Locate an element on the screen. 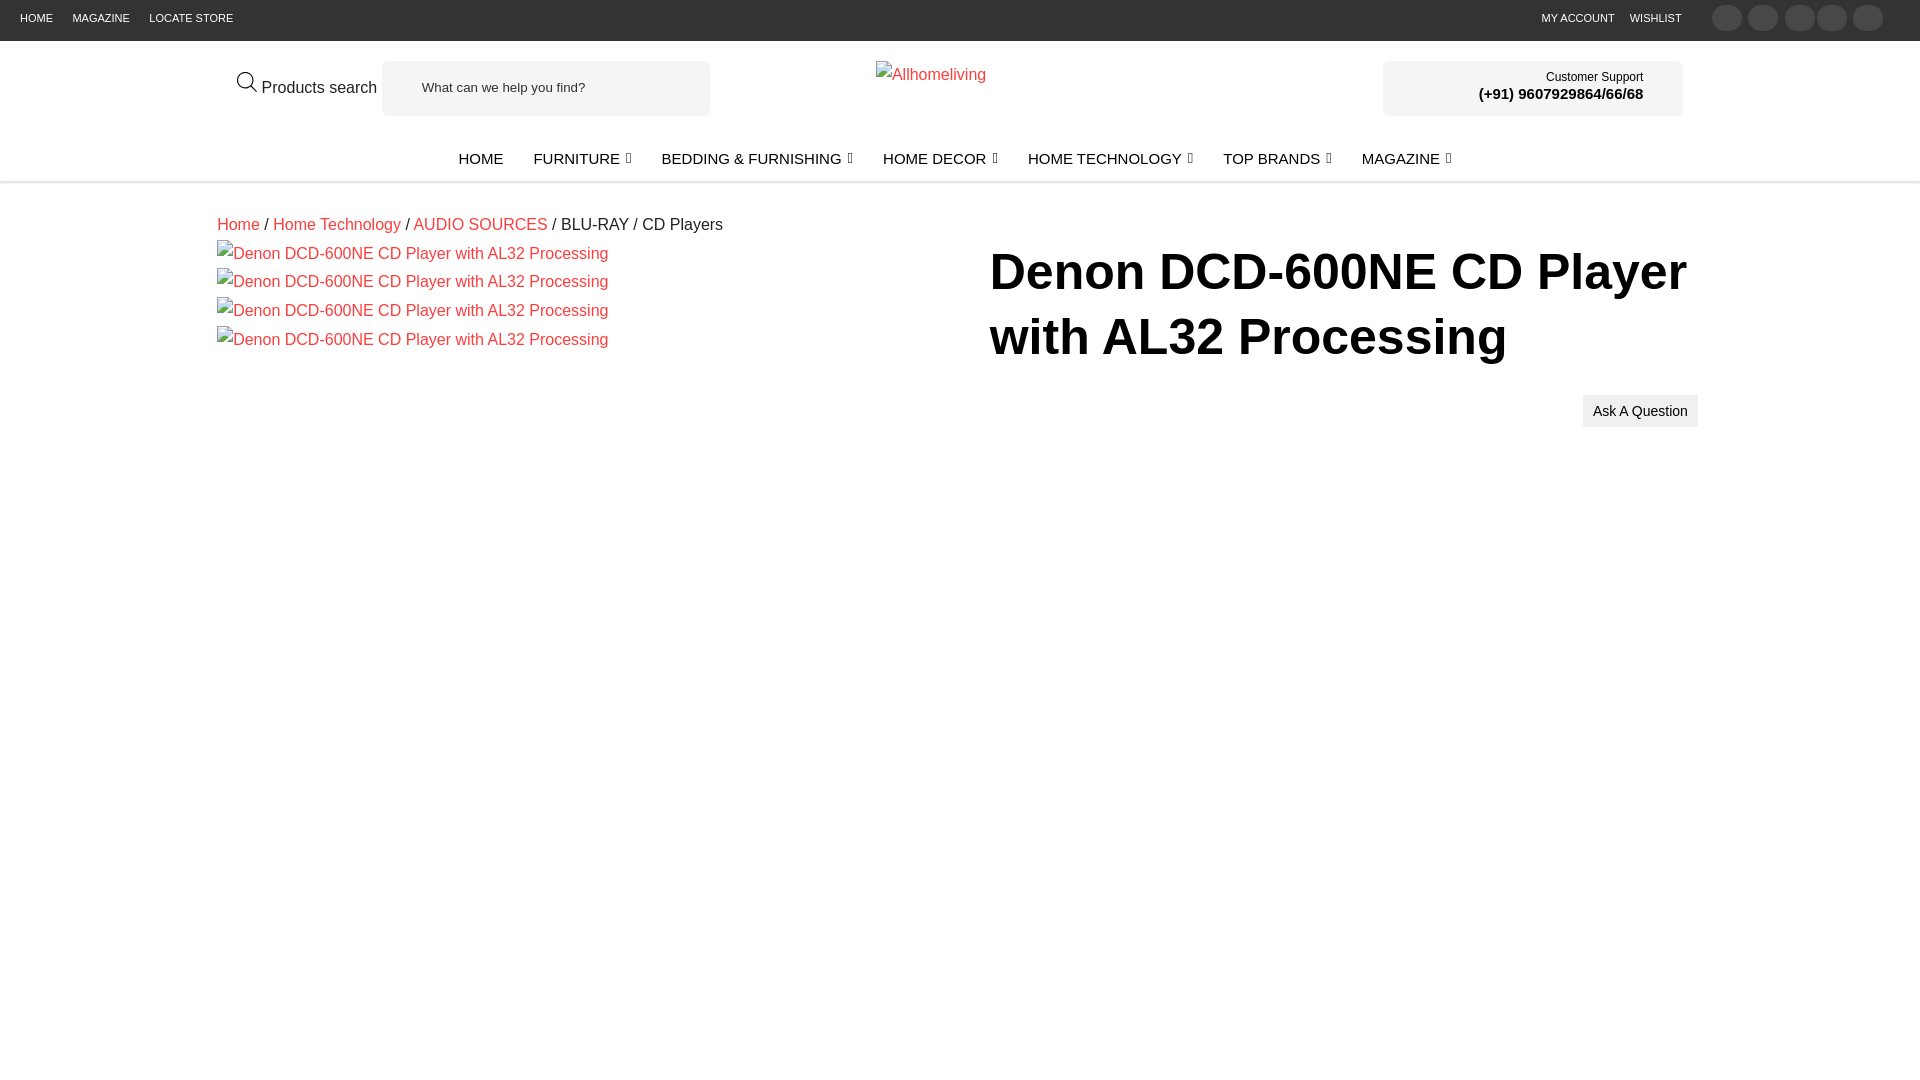 The image size is (1920, 1080). WISHLIST is located at coordinates (1656, 18).